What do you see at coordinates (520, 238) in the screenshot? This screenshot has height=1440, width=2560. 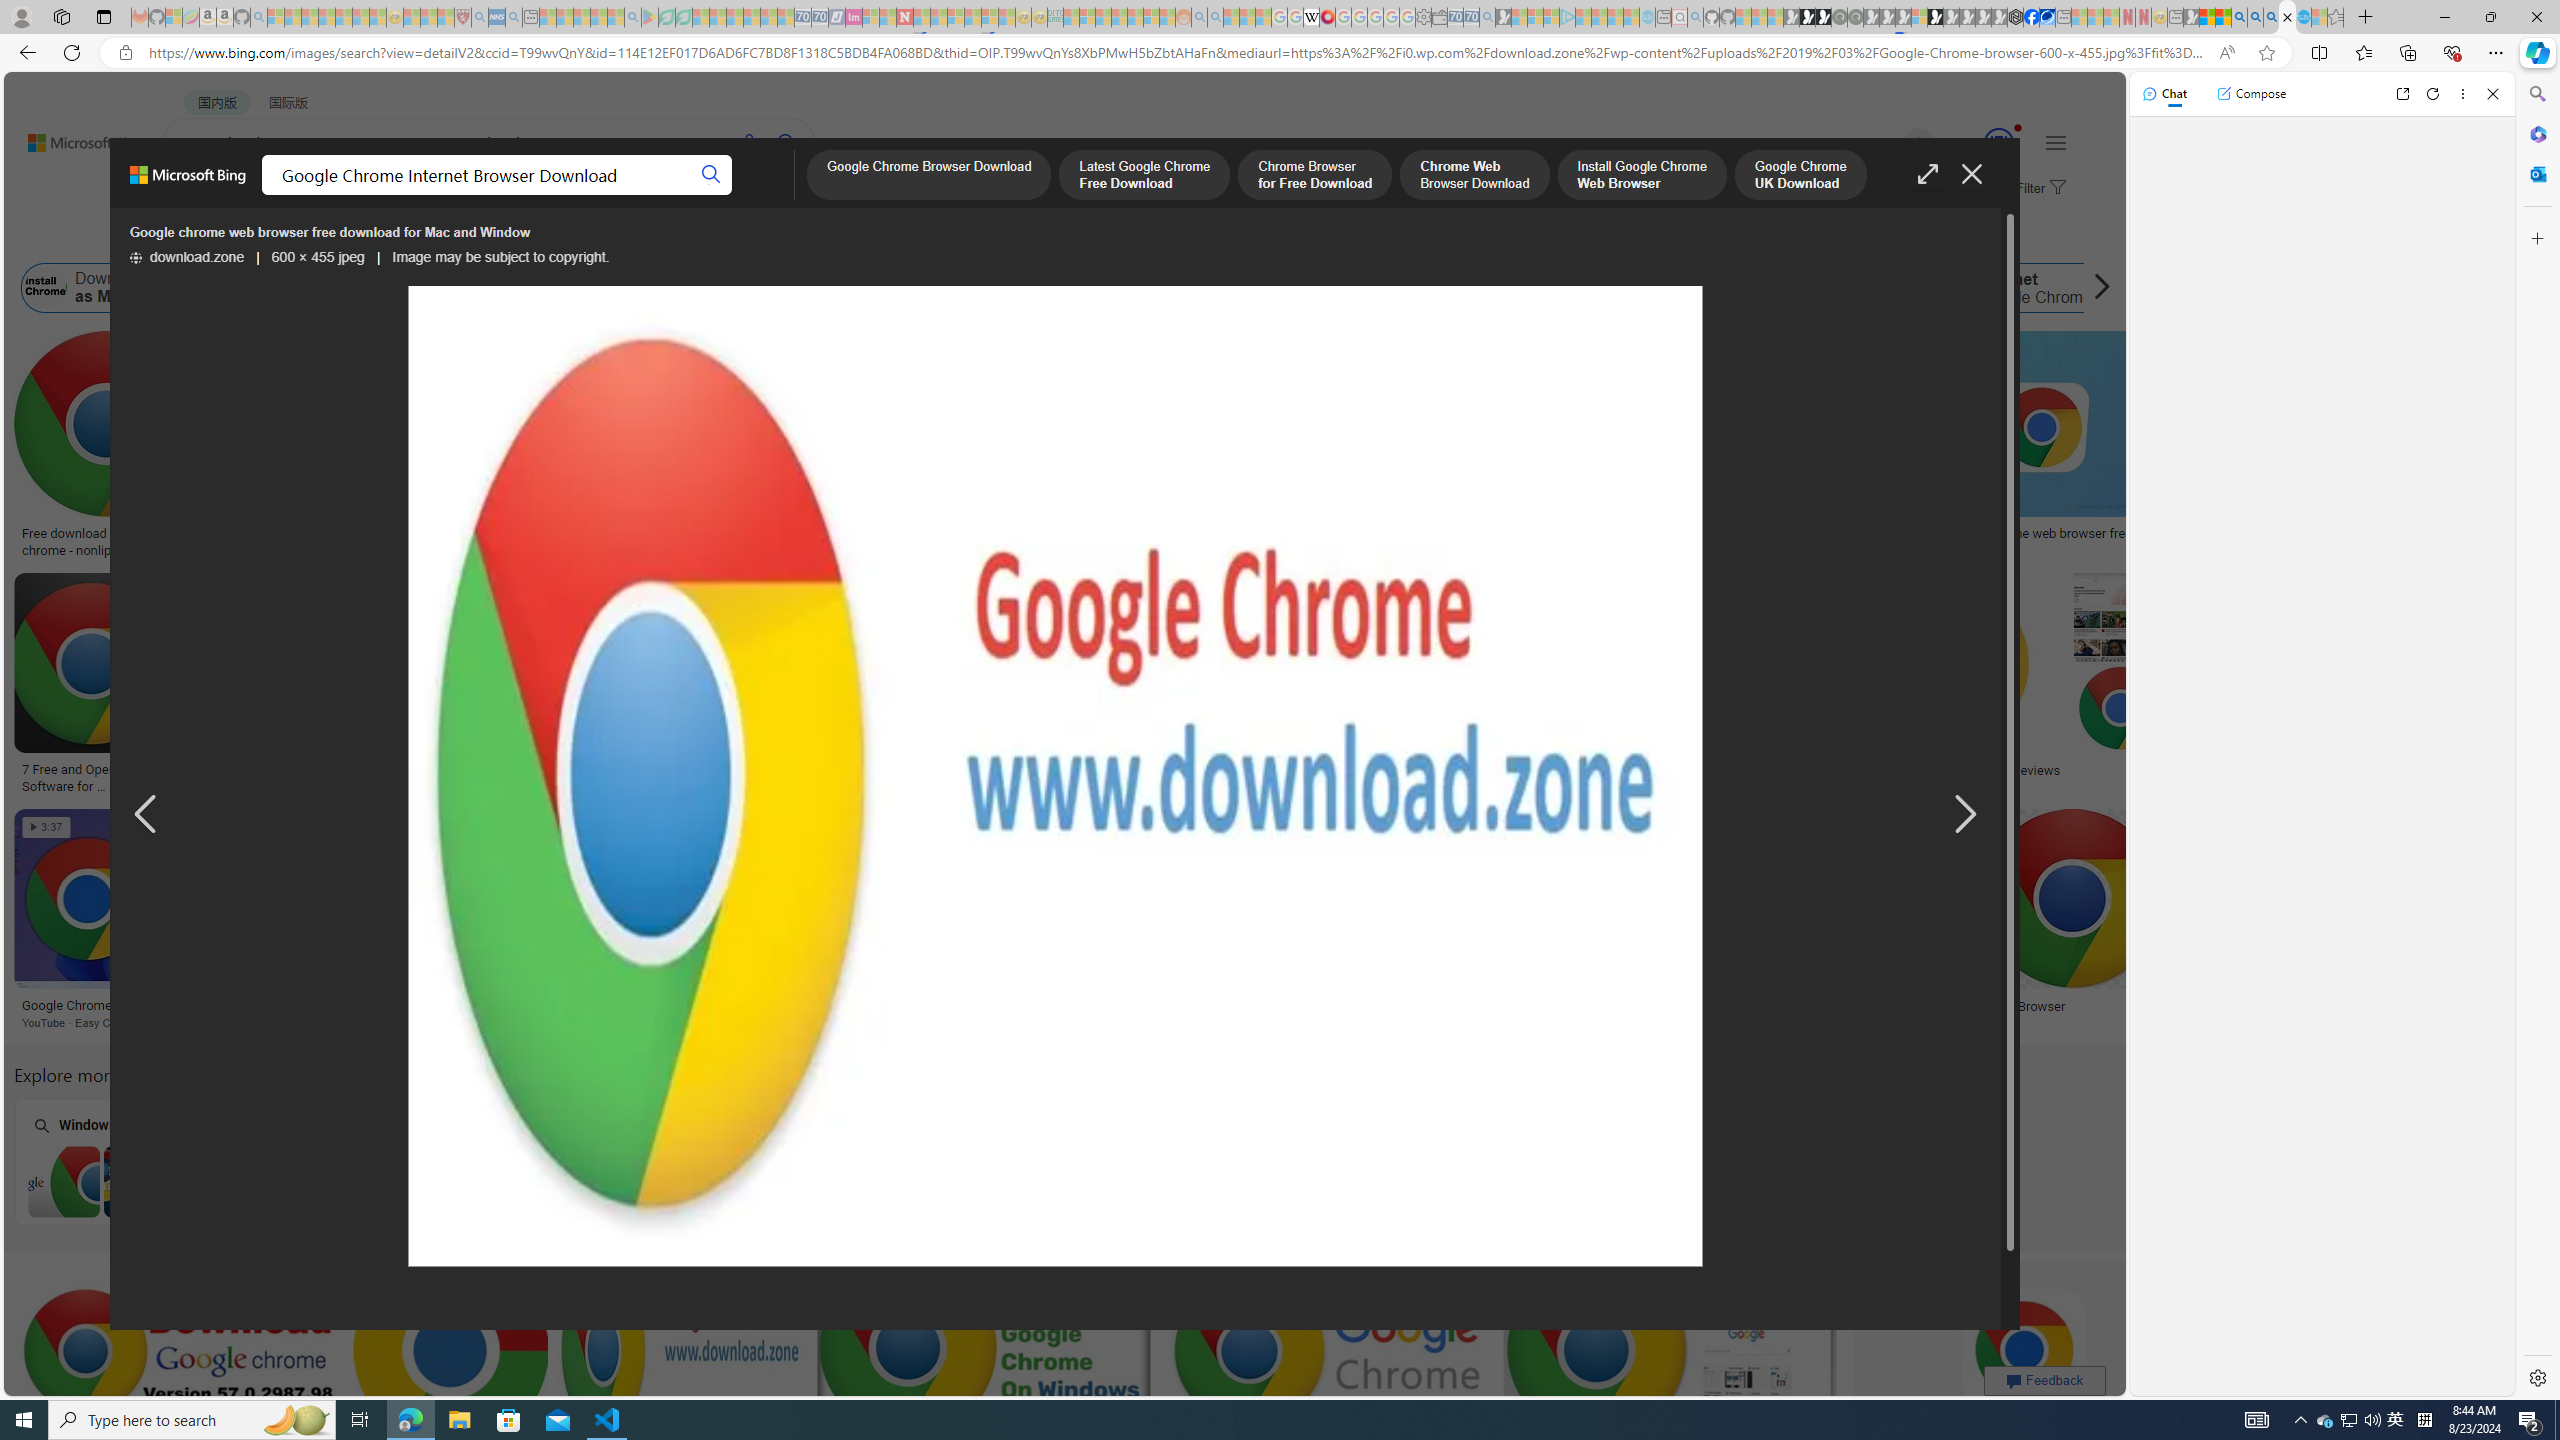 I see `People` at bounding box center [520, 238].